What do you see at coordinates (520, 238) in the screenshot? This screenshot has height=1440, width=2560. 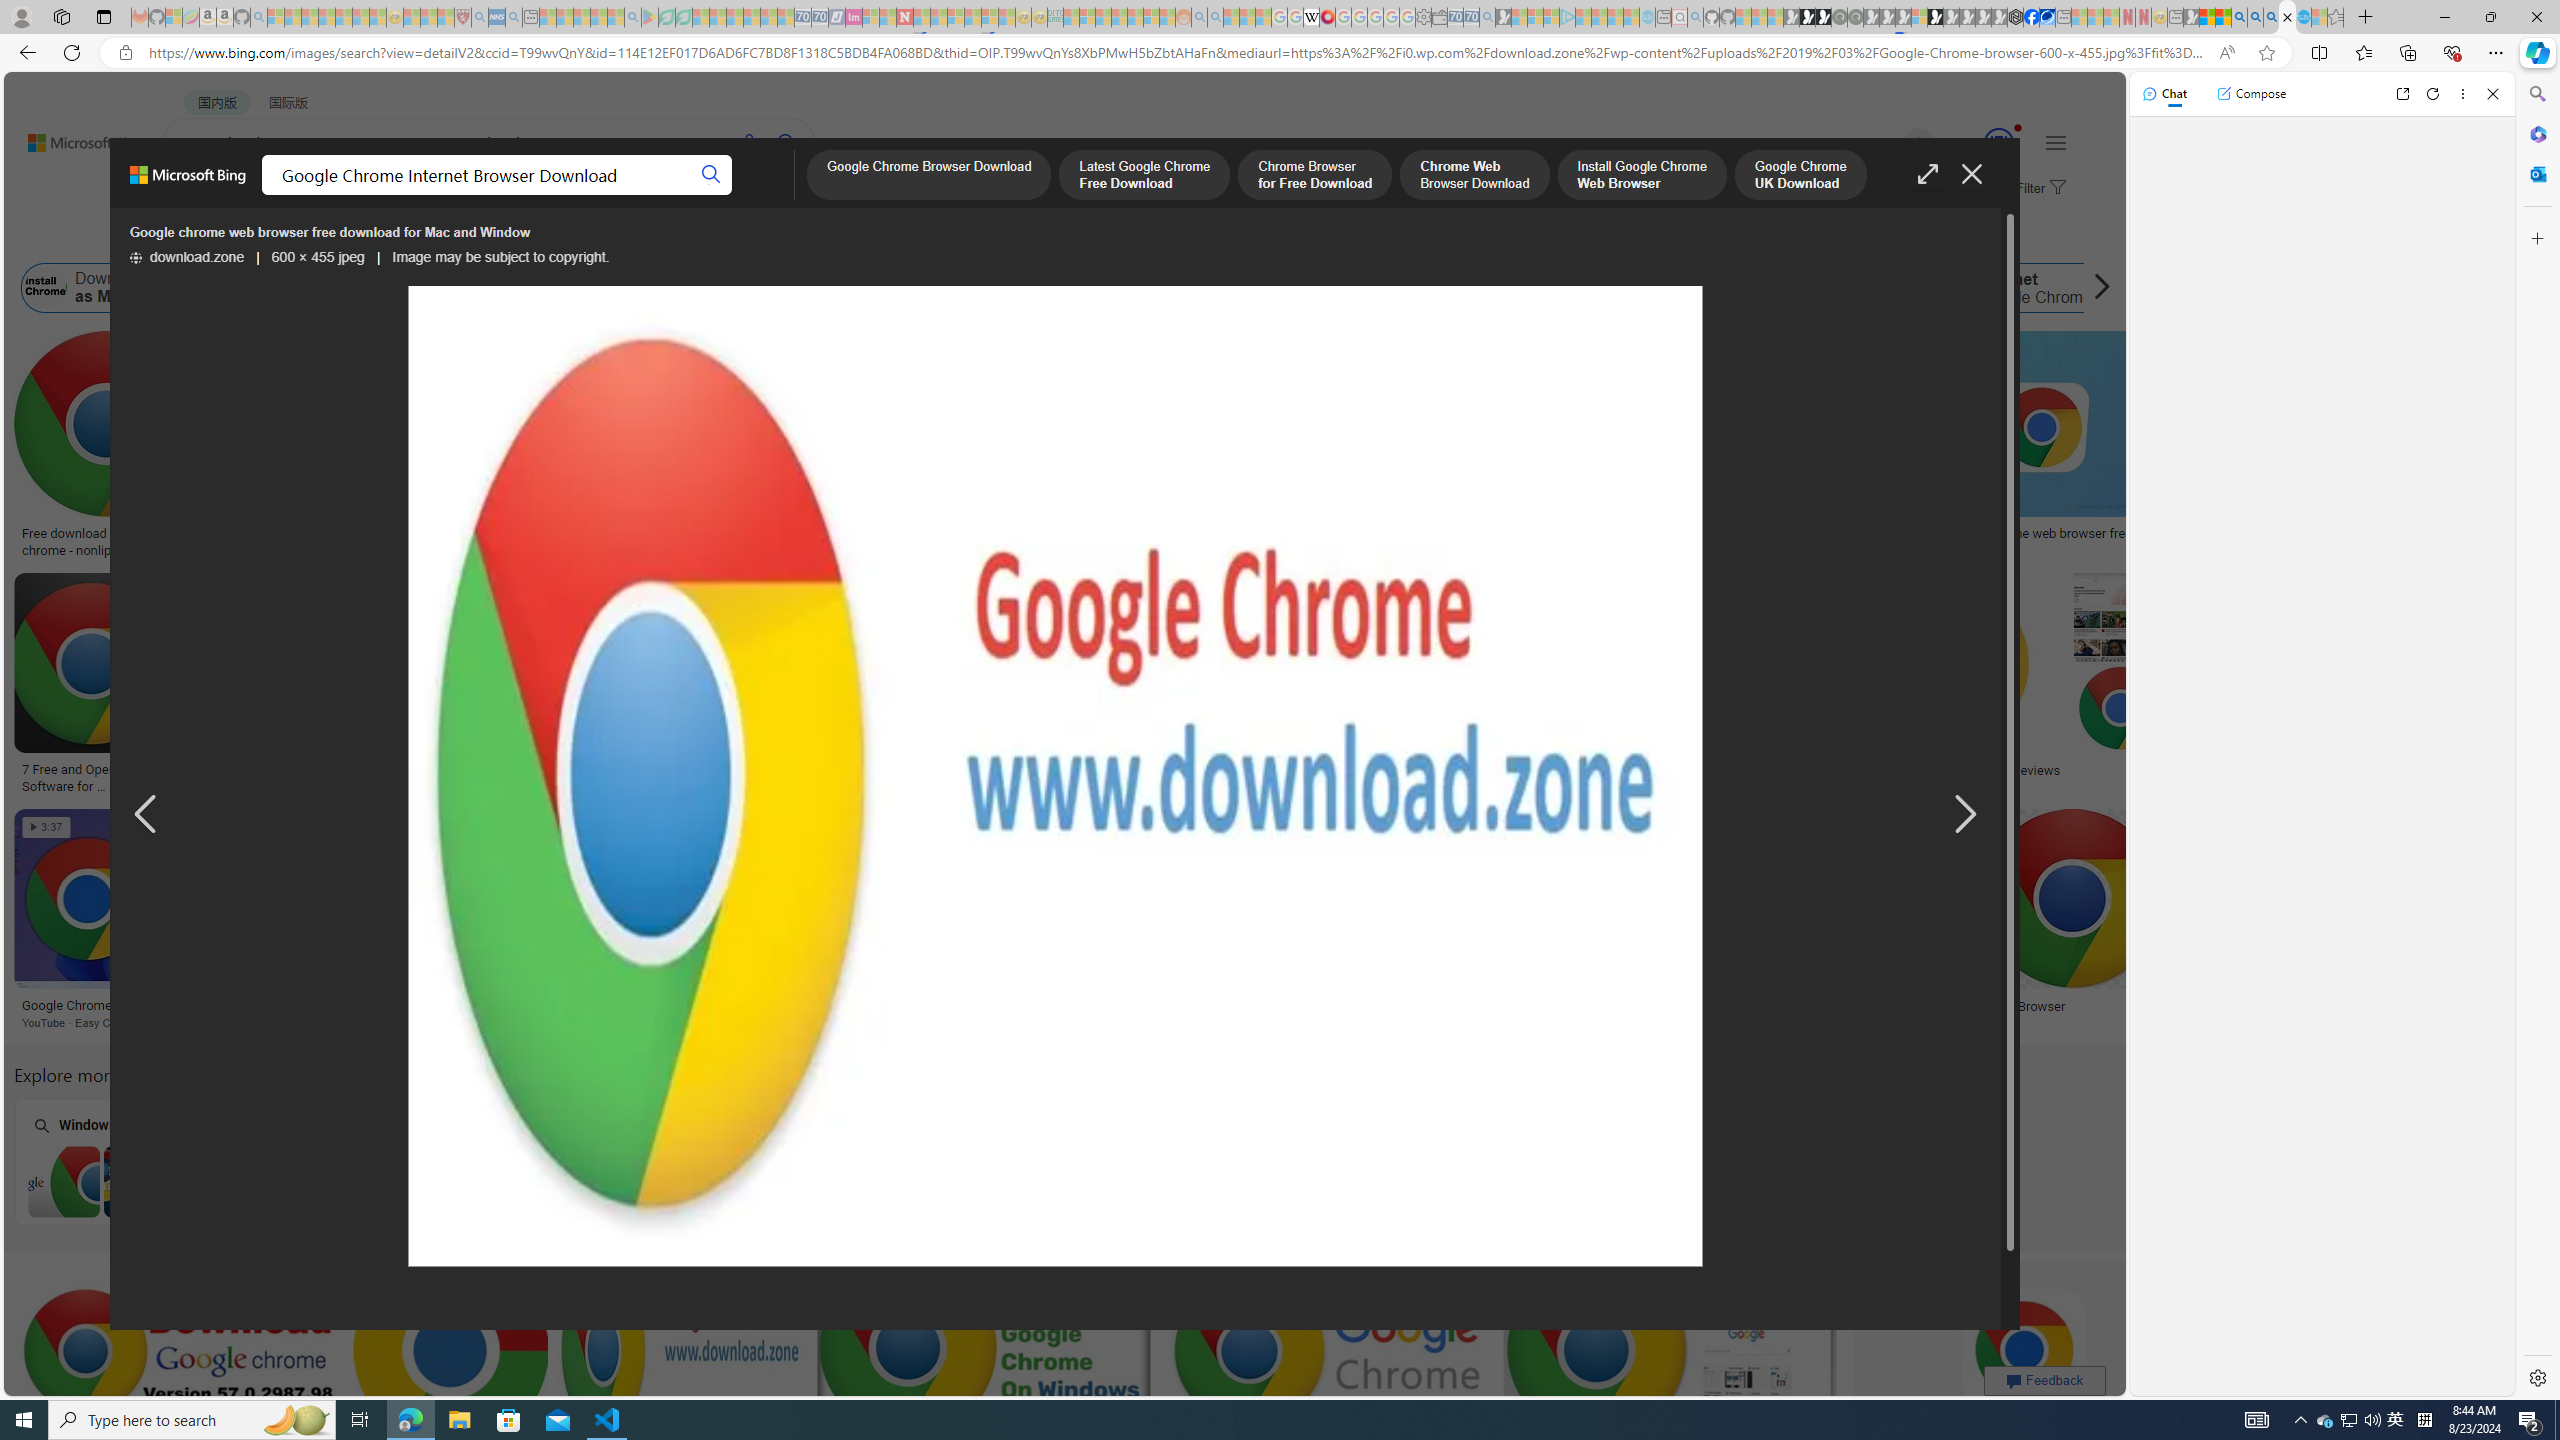 I see `People` at bounding box center [520, 238].